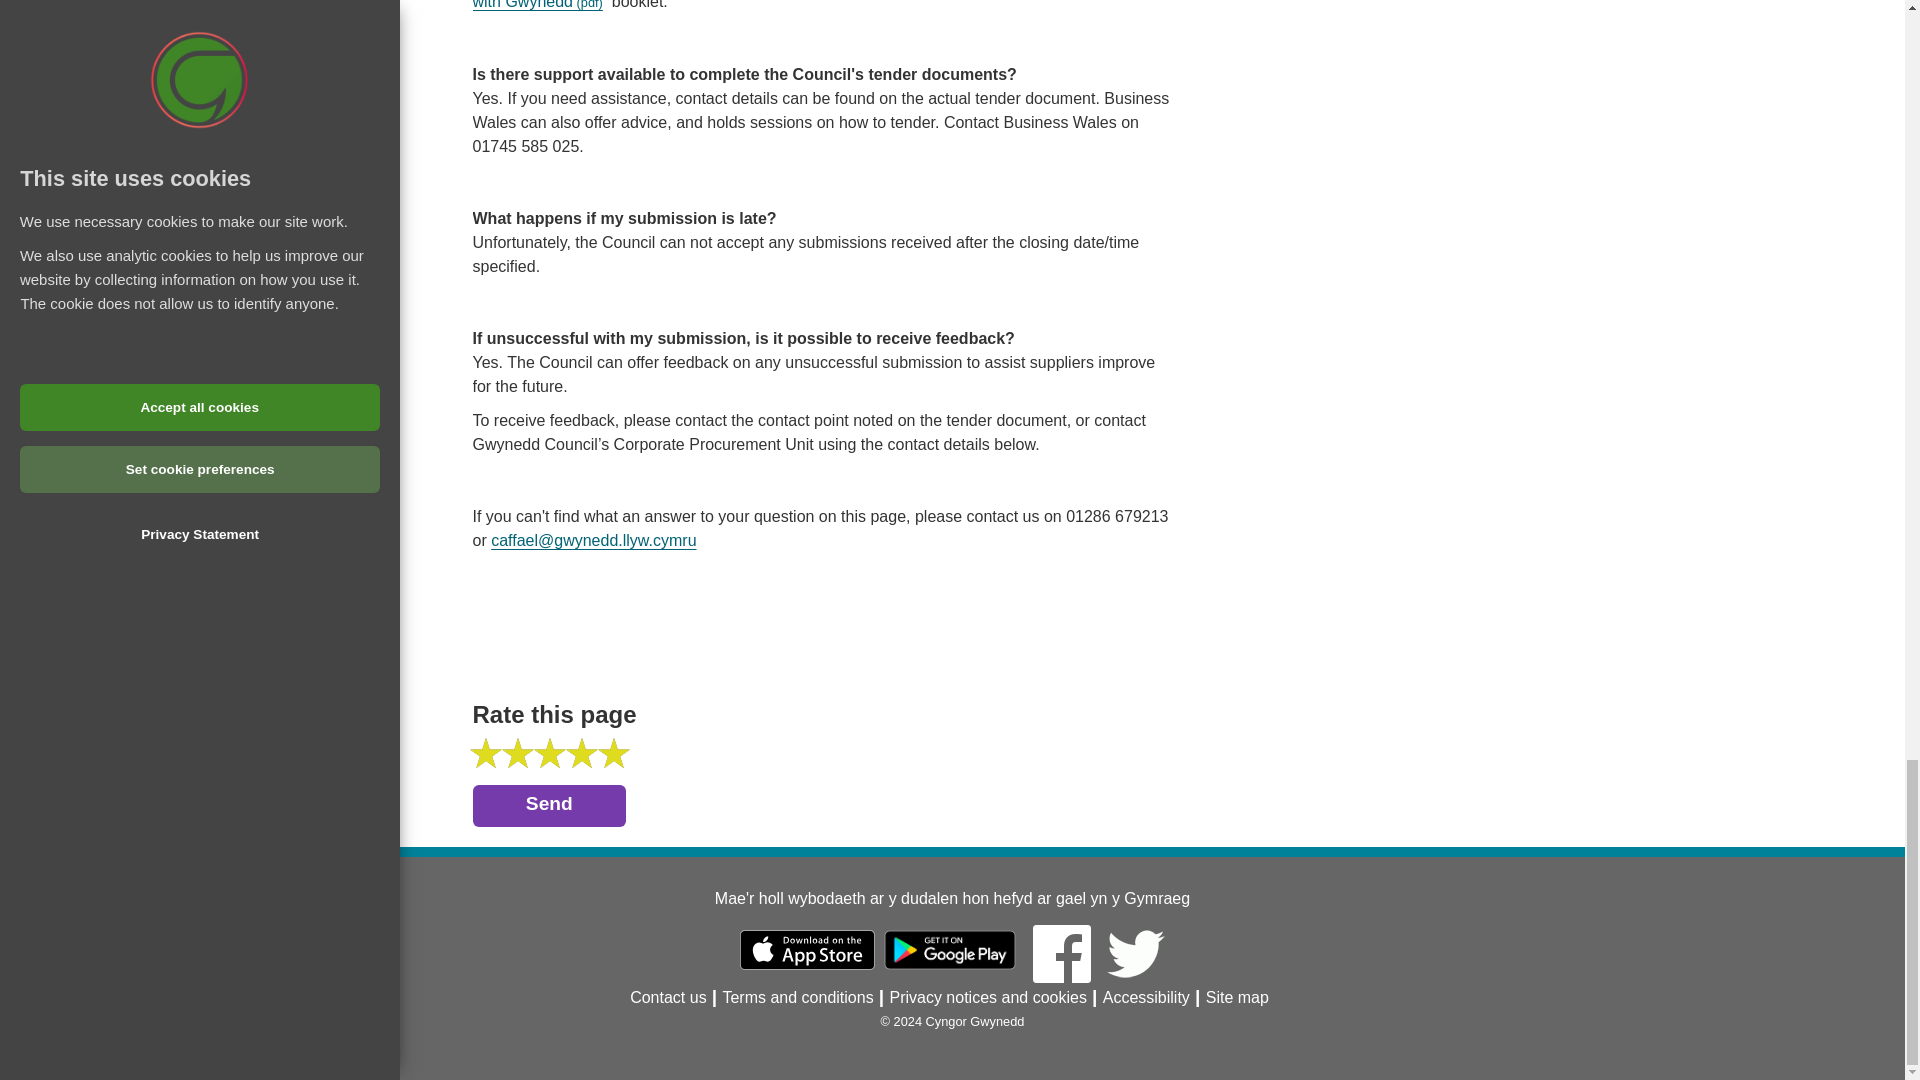  What do you see at coordinates (668, 997) in the screenshot?
I see `Contact us` at bounding box center [668, 997].